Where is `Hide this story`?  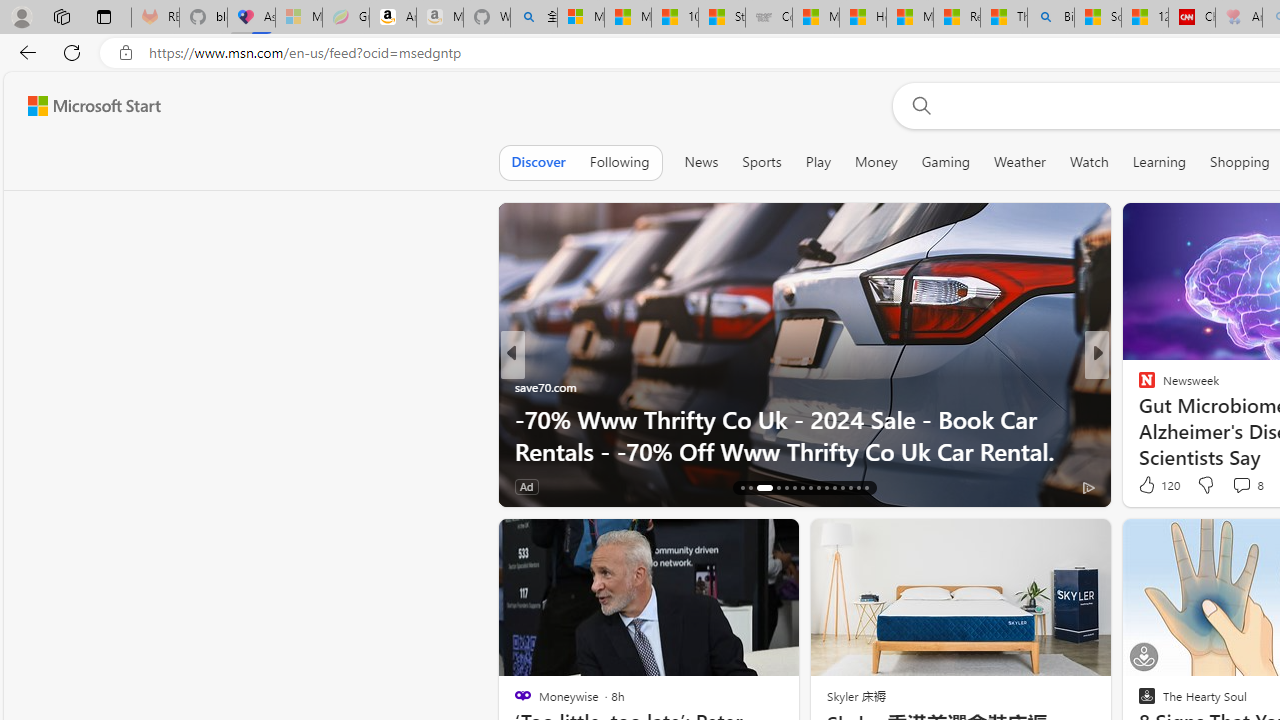 Hide this story is located at coordinates (738, 542).